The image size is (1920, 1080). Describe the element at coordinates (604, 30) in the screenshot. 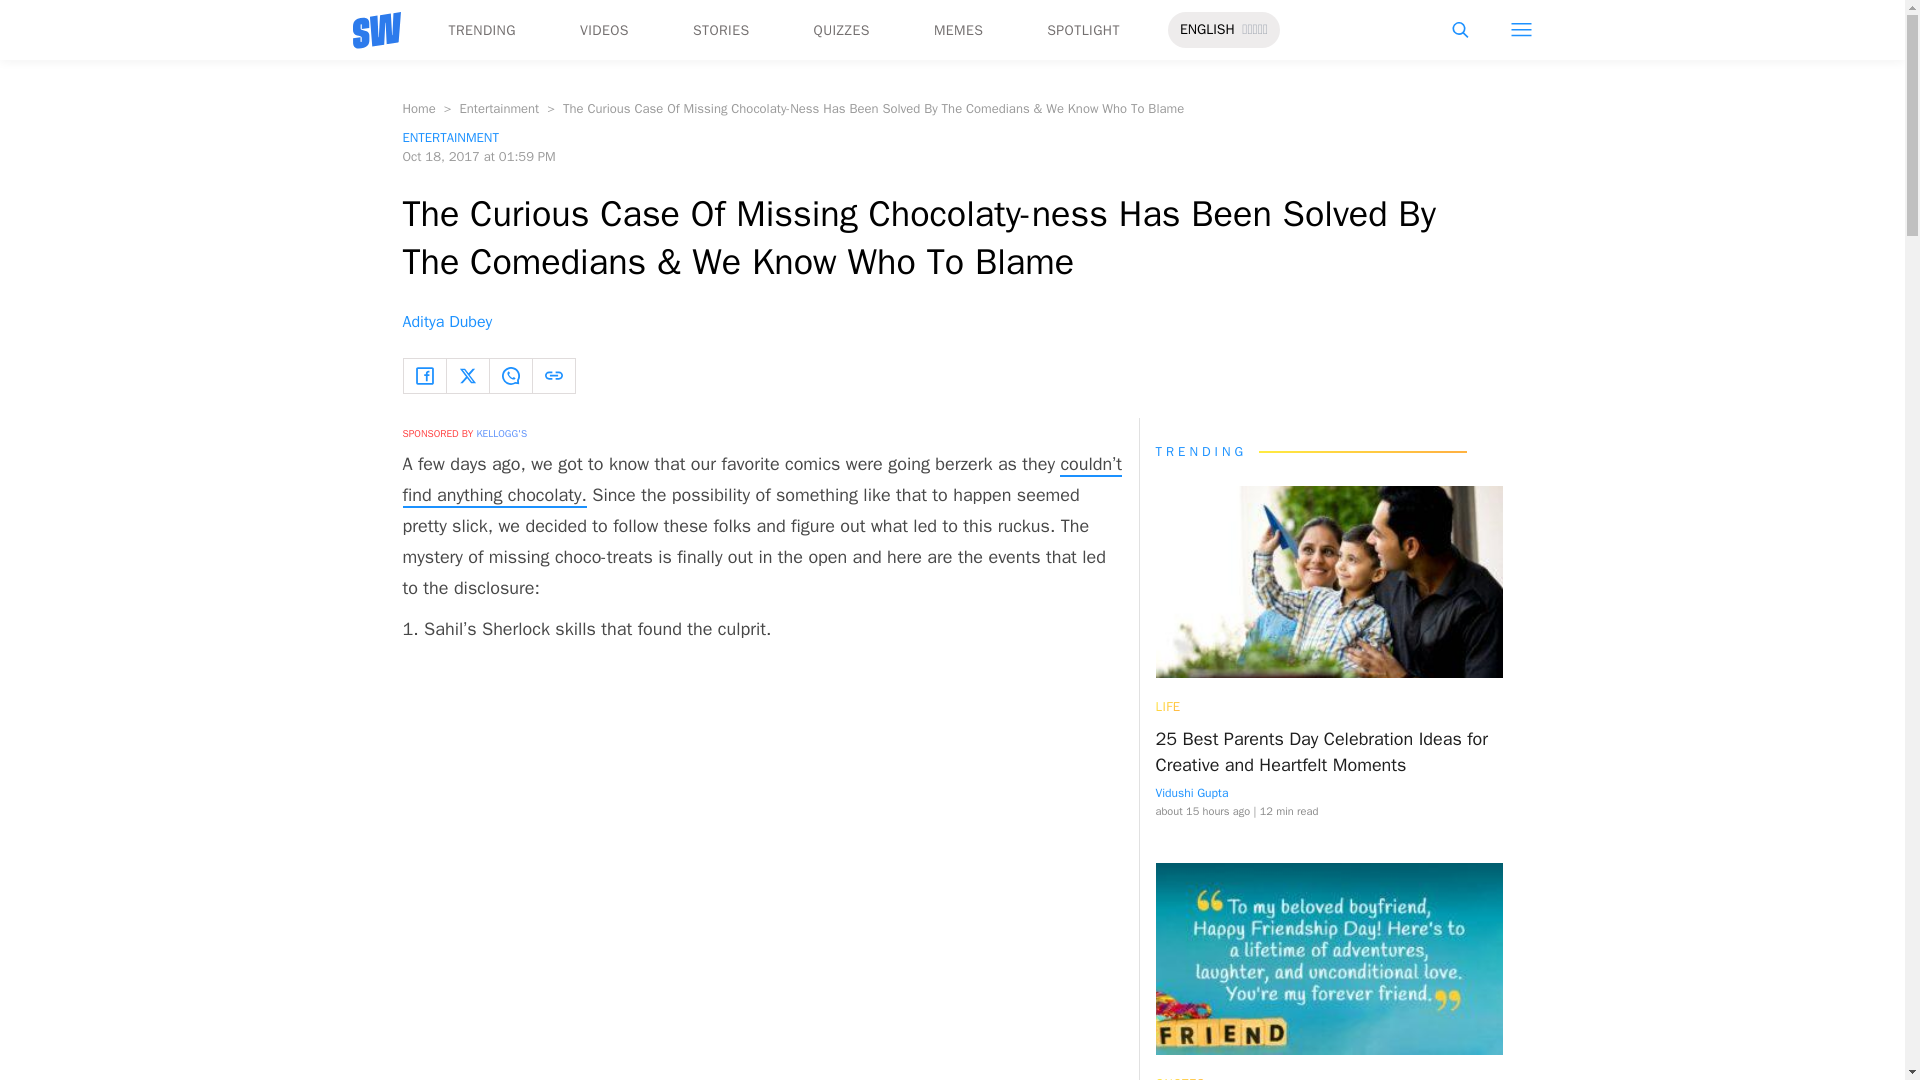

I see `VIDEOS` at that location.